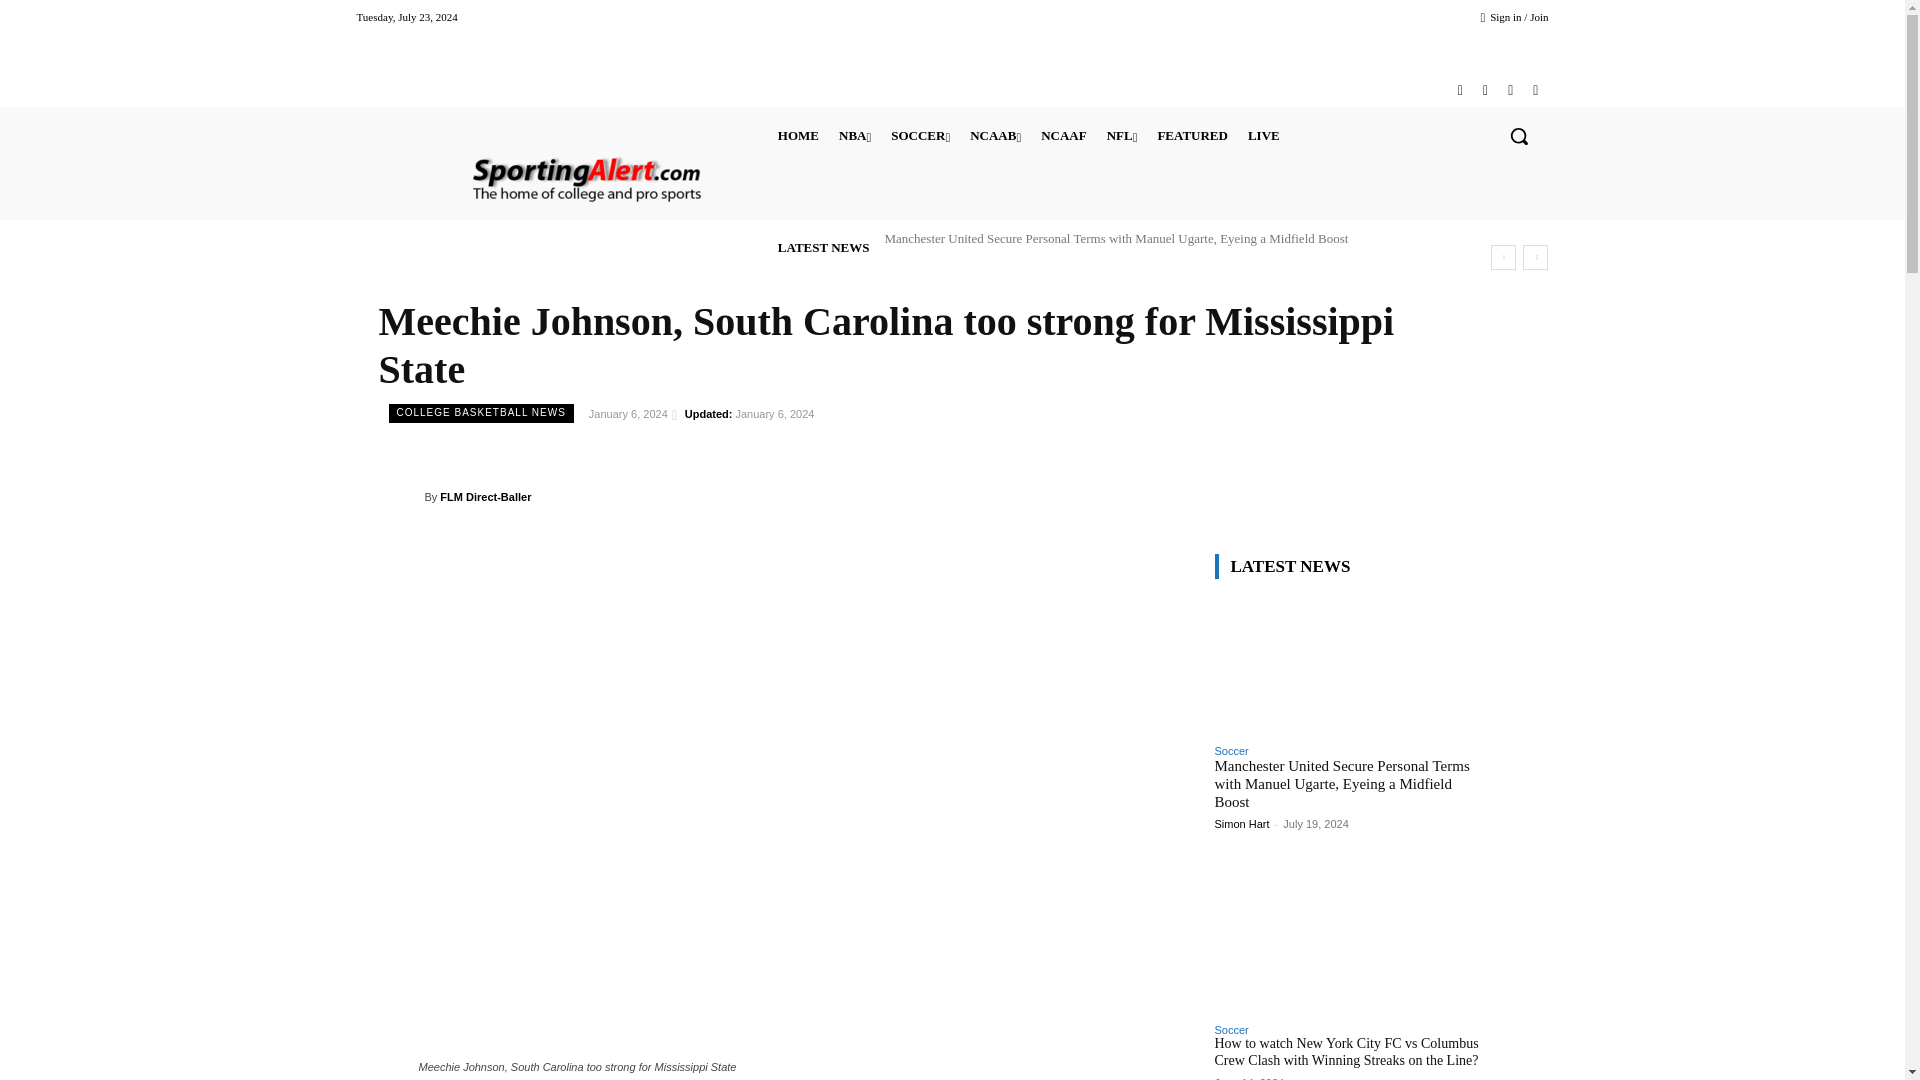 The width and height of the screenshot is (1920, 1080). I want to click on Twitter, so click(1510, 90).